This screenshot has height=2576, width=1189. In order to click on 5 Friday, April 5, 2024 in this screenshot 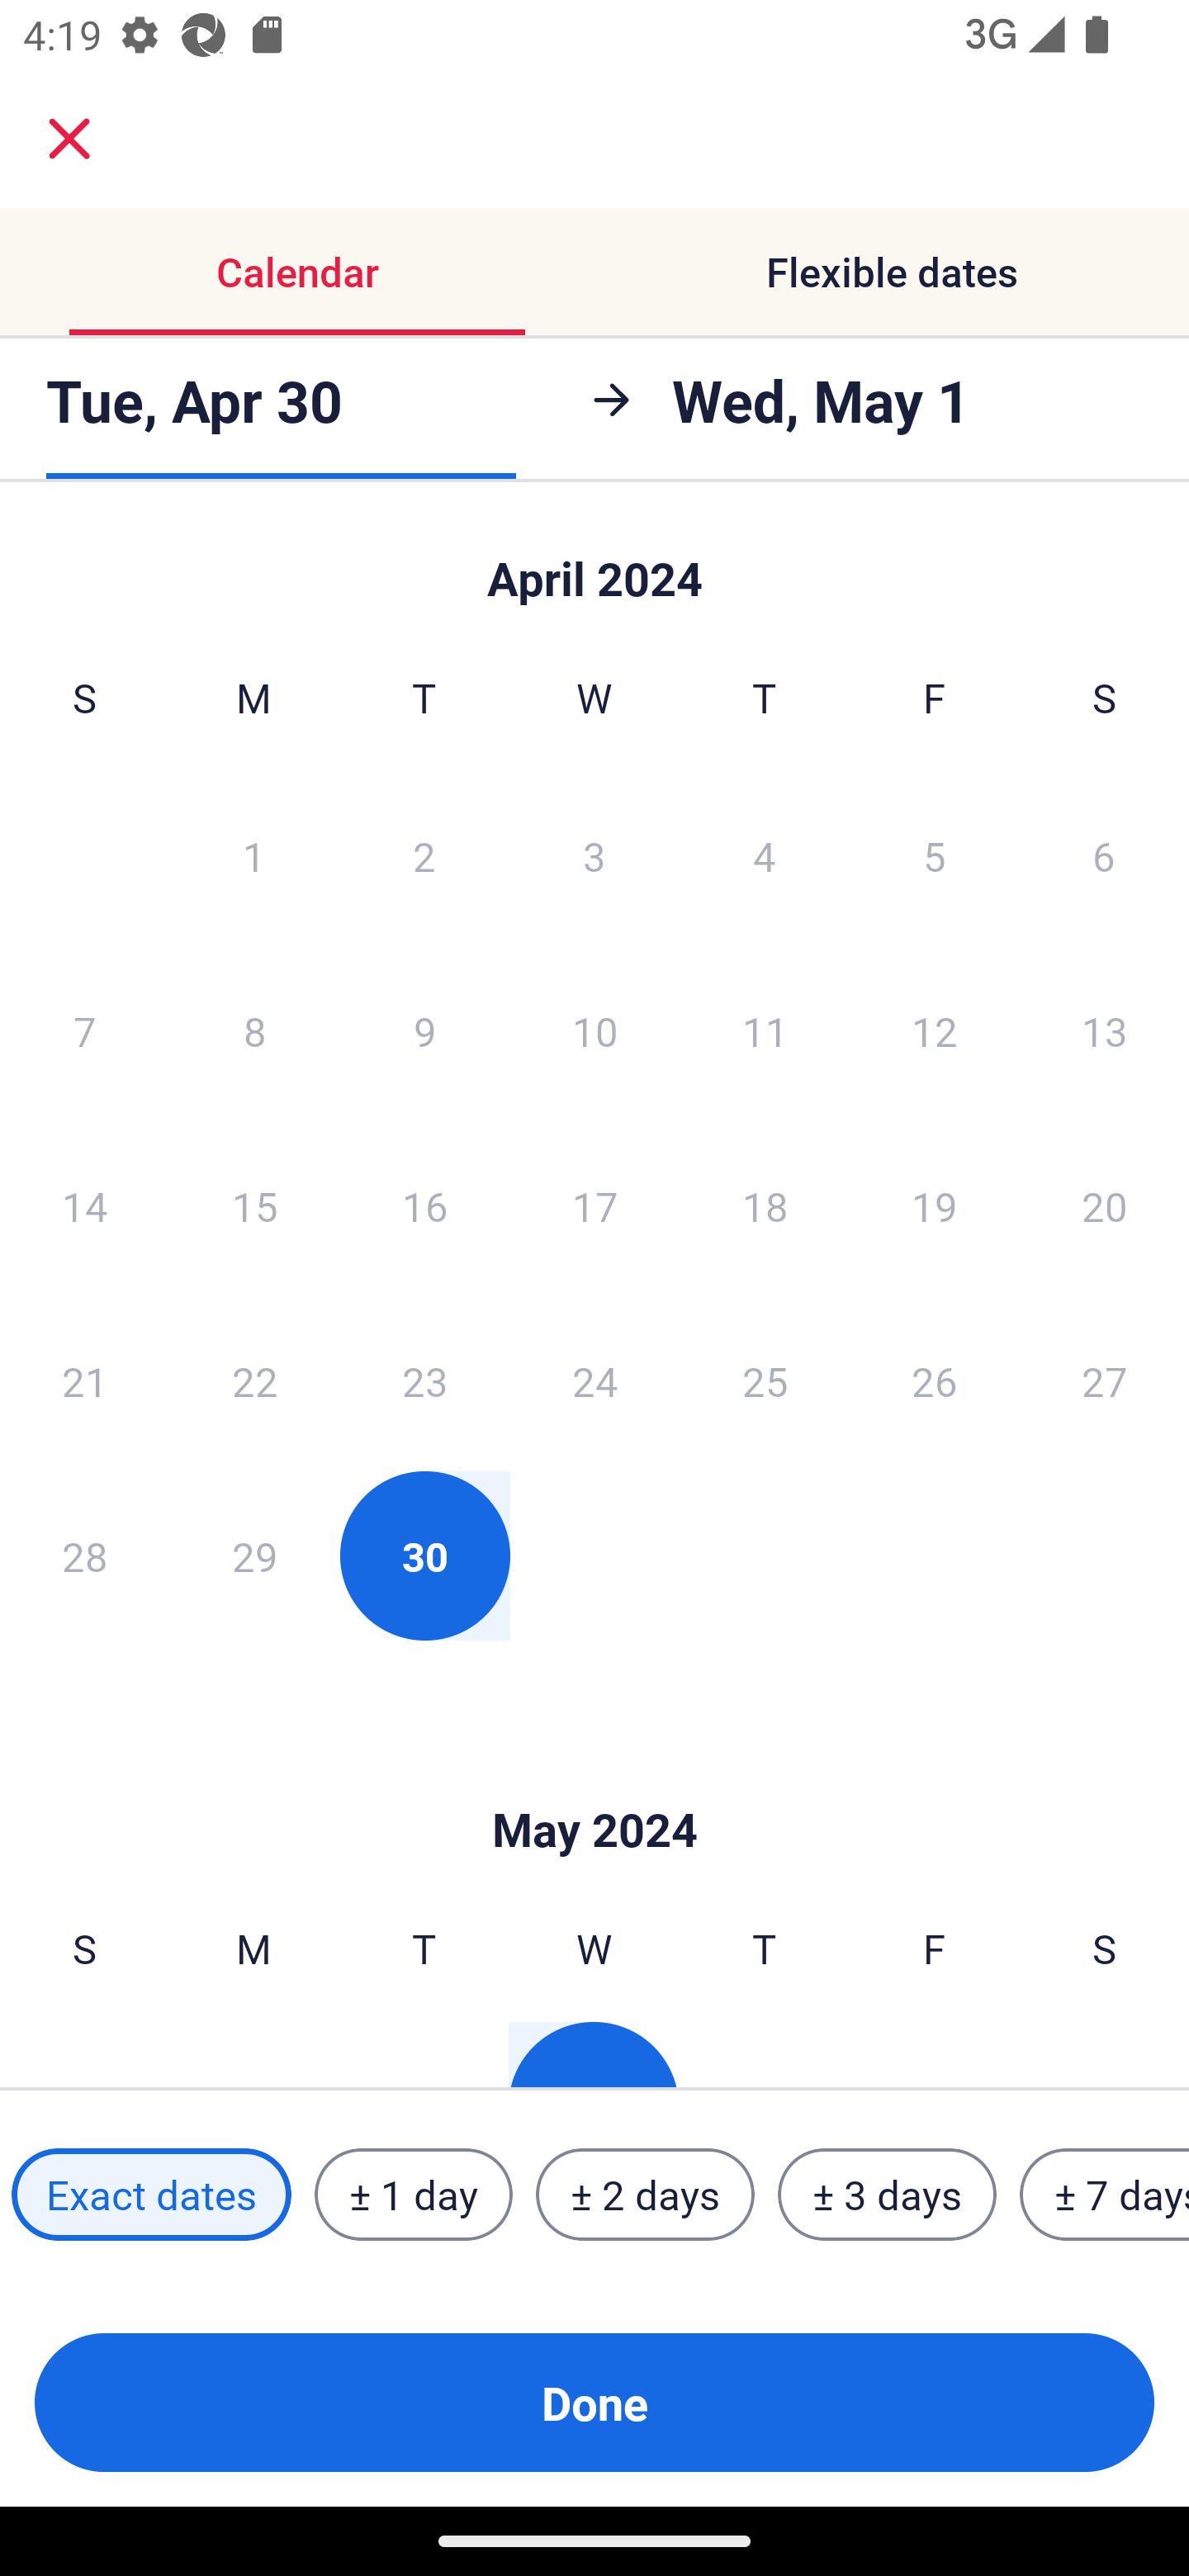, I will do `click(935, 855)`.